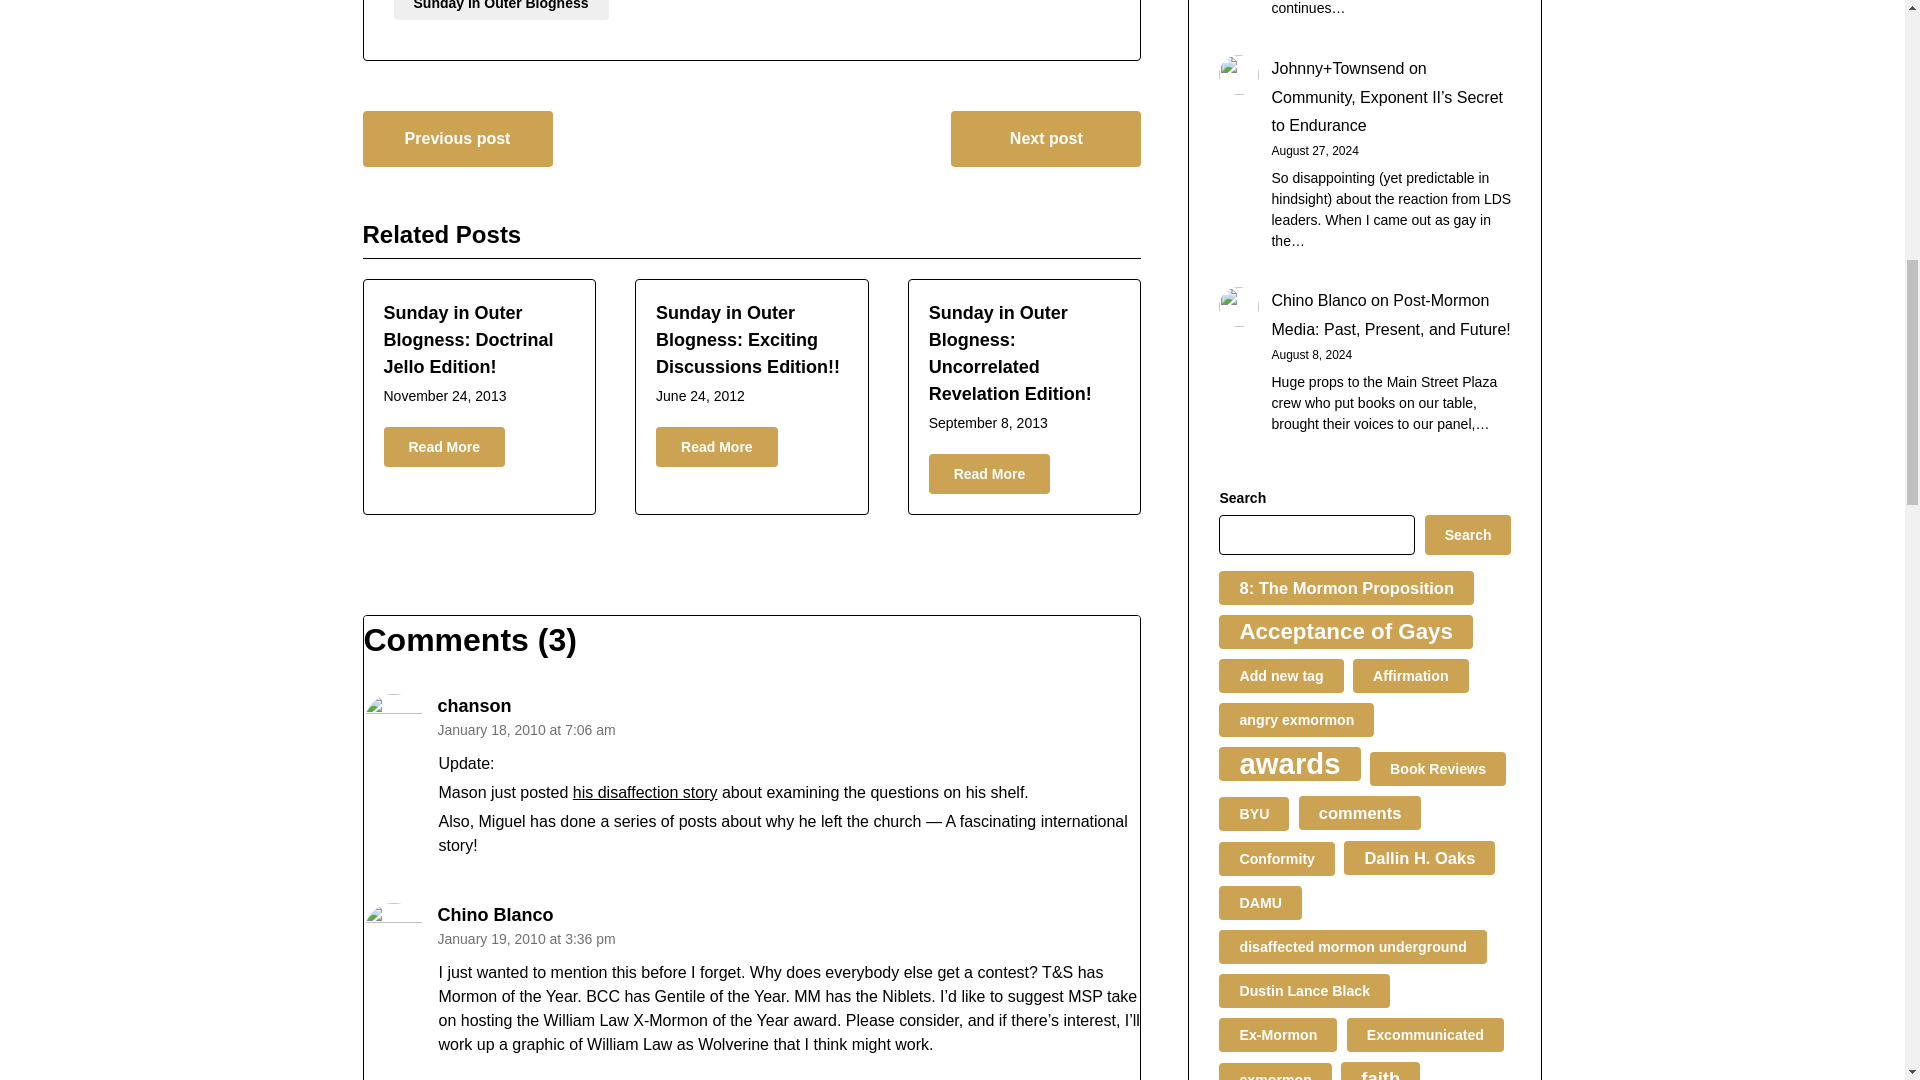 This screenshot has height=1080, width=1920. Describe the element at coordinates (988, 422) in the screenshot. I see `September 8, 2013` at that location.